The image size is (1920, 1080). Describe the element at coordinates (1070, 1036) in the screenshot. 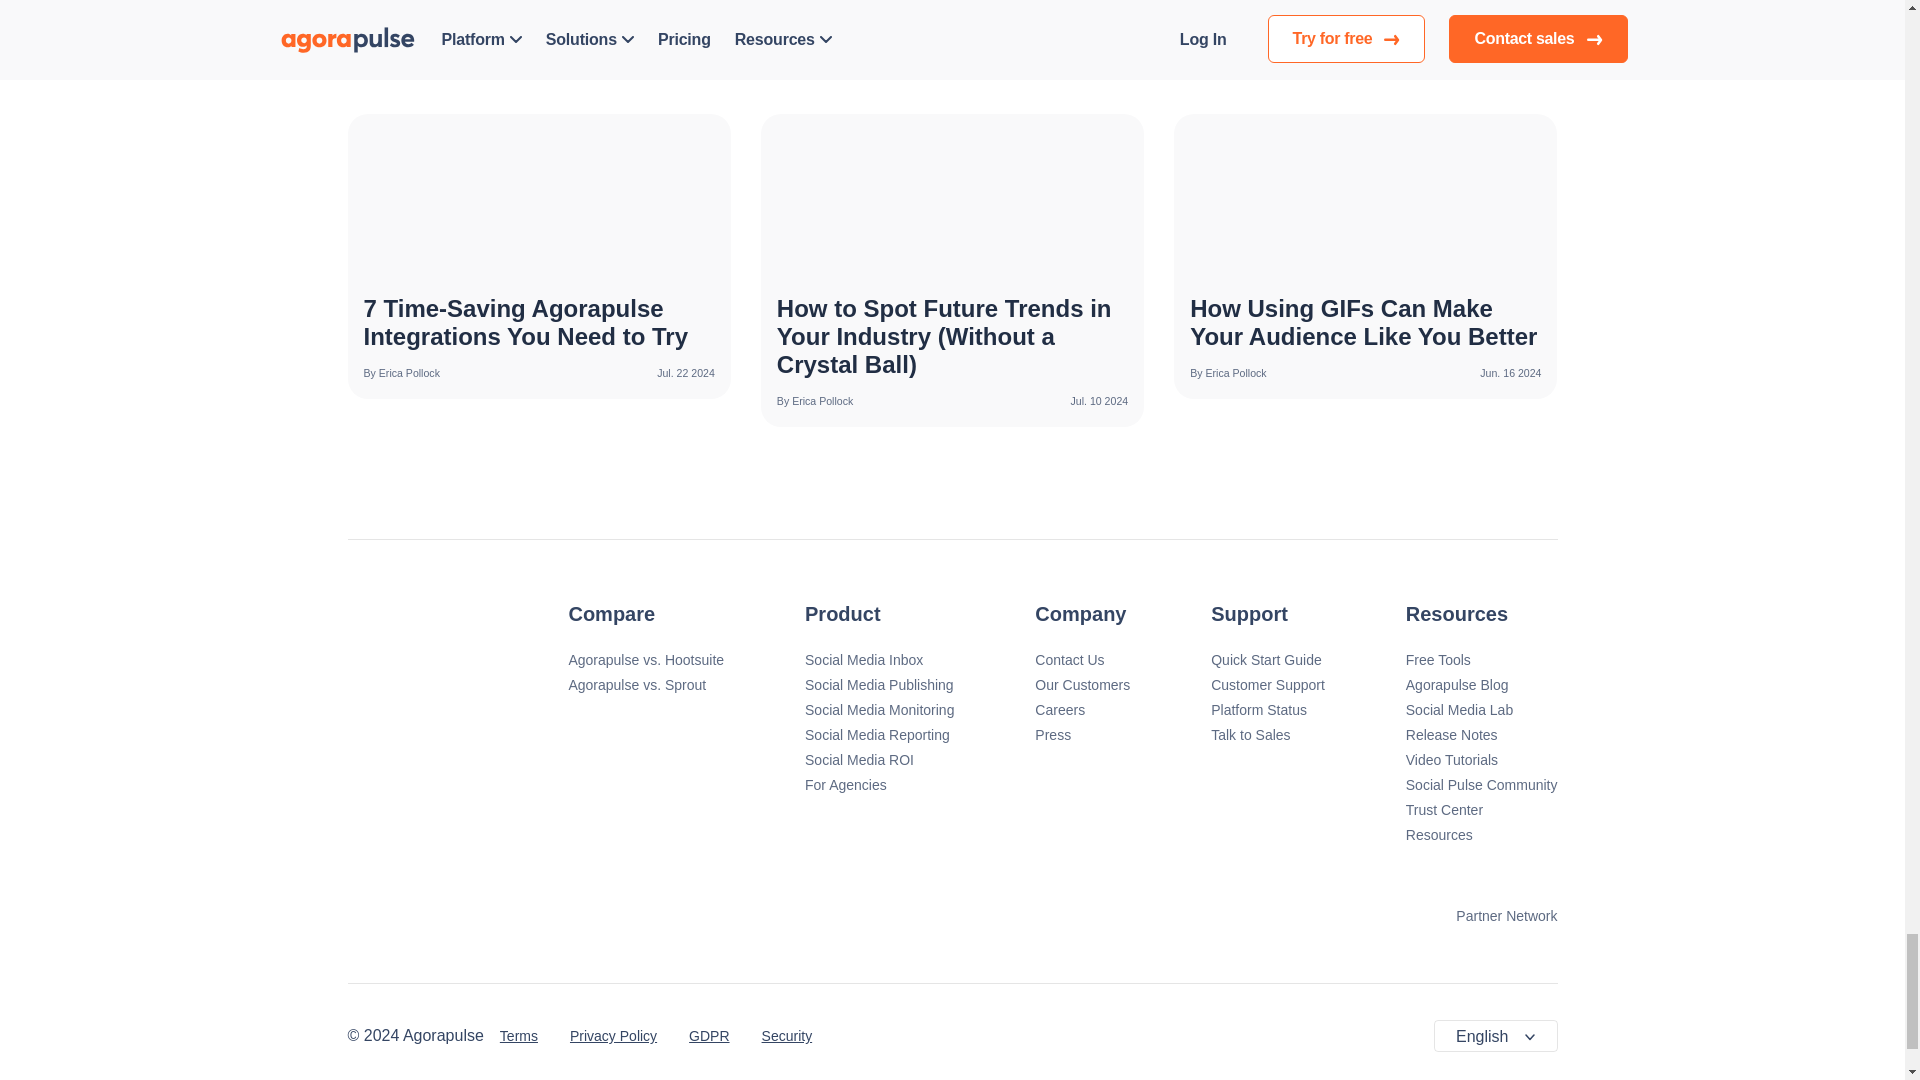

I see `Agorapulse LinkedIn company page` at that location.